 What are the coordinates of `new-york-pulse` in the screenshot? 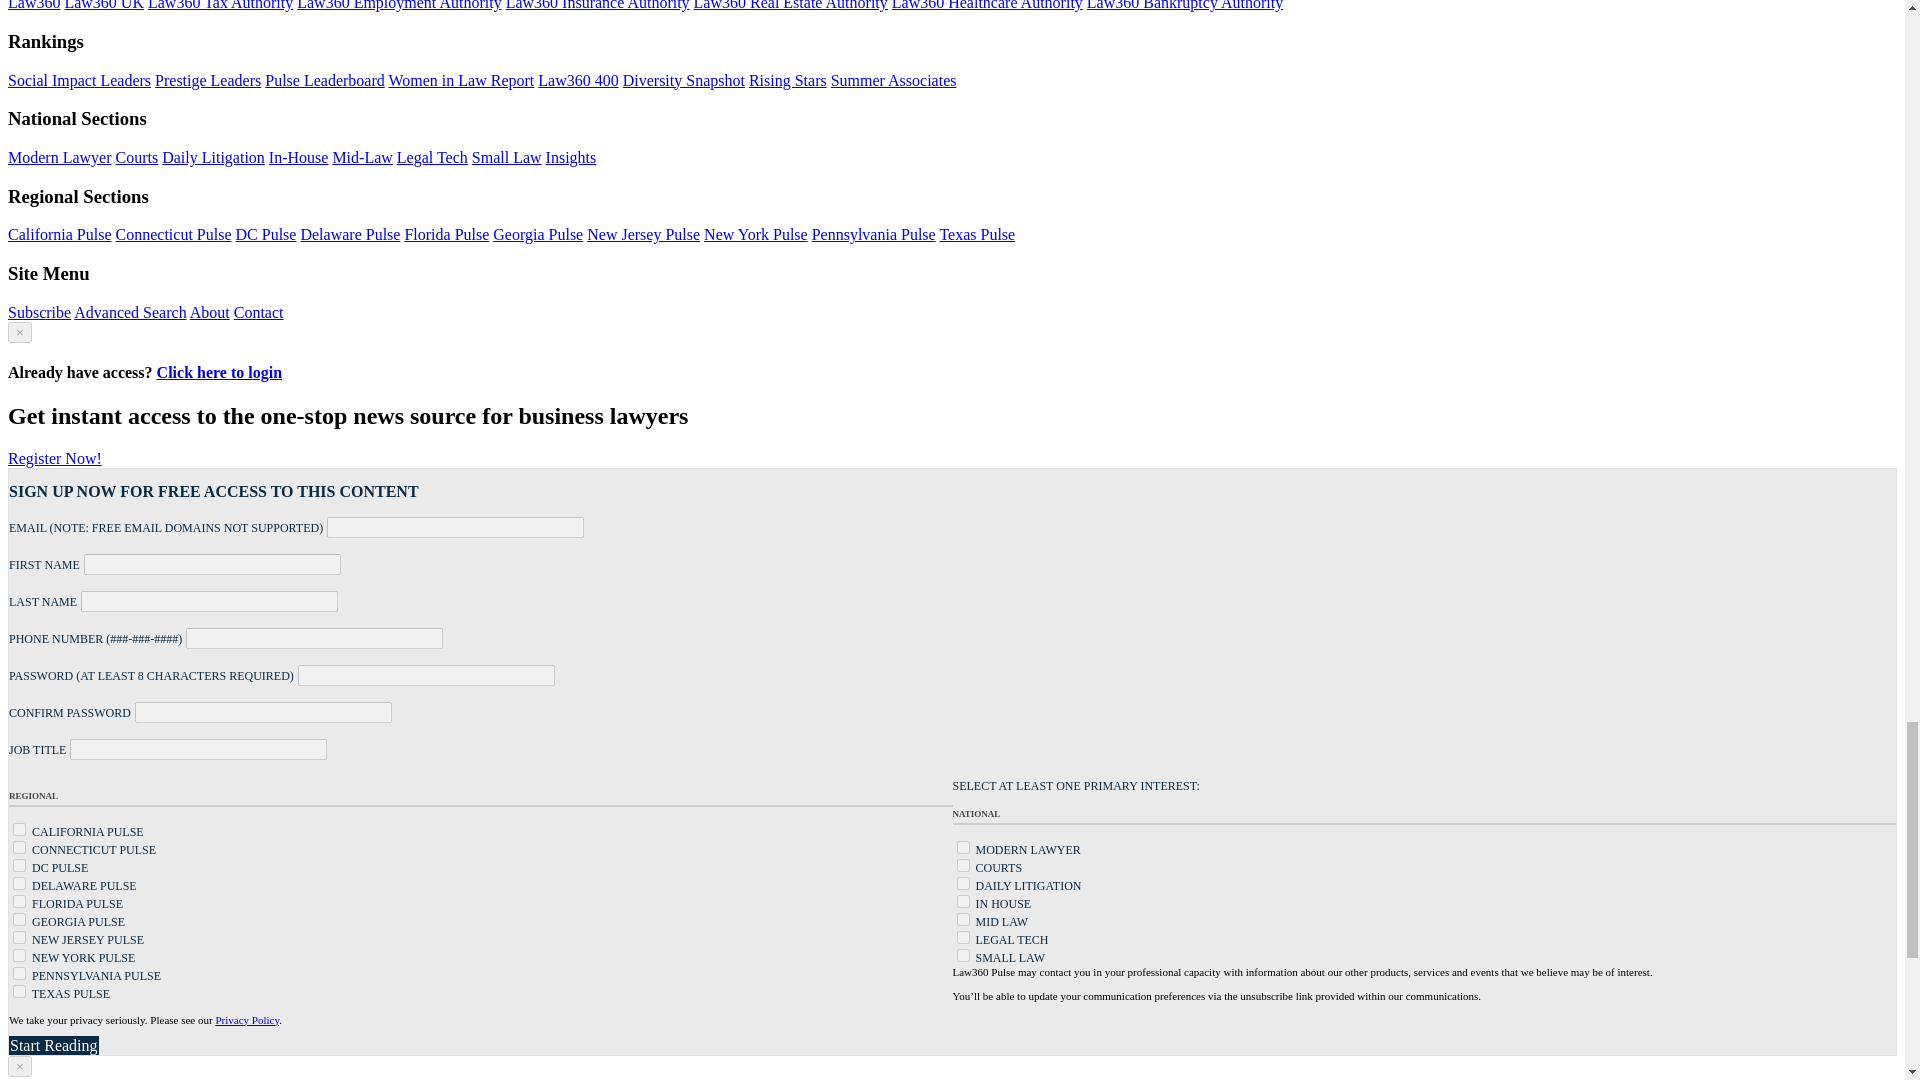 It's located at (20, 956).